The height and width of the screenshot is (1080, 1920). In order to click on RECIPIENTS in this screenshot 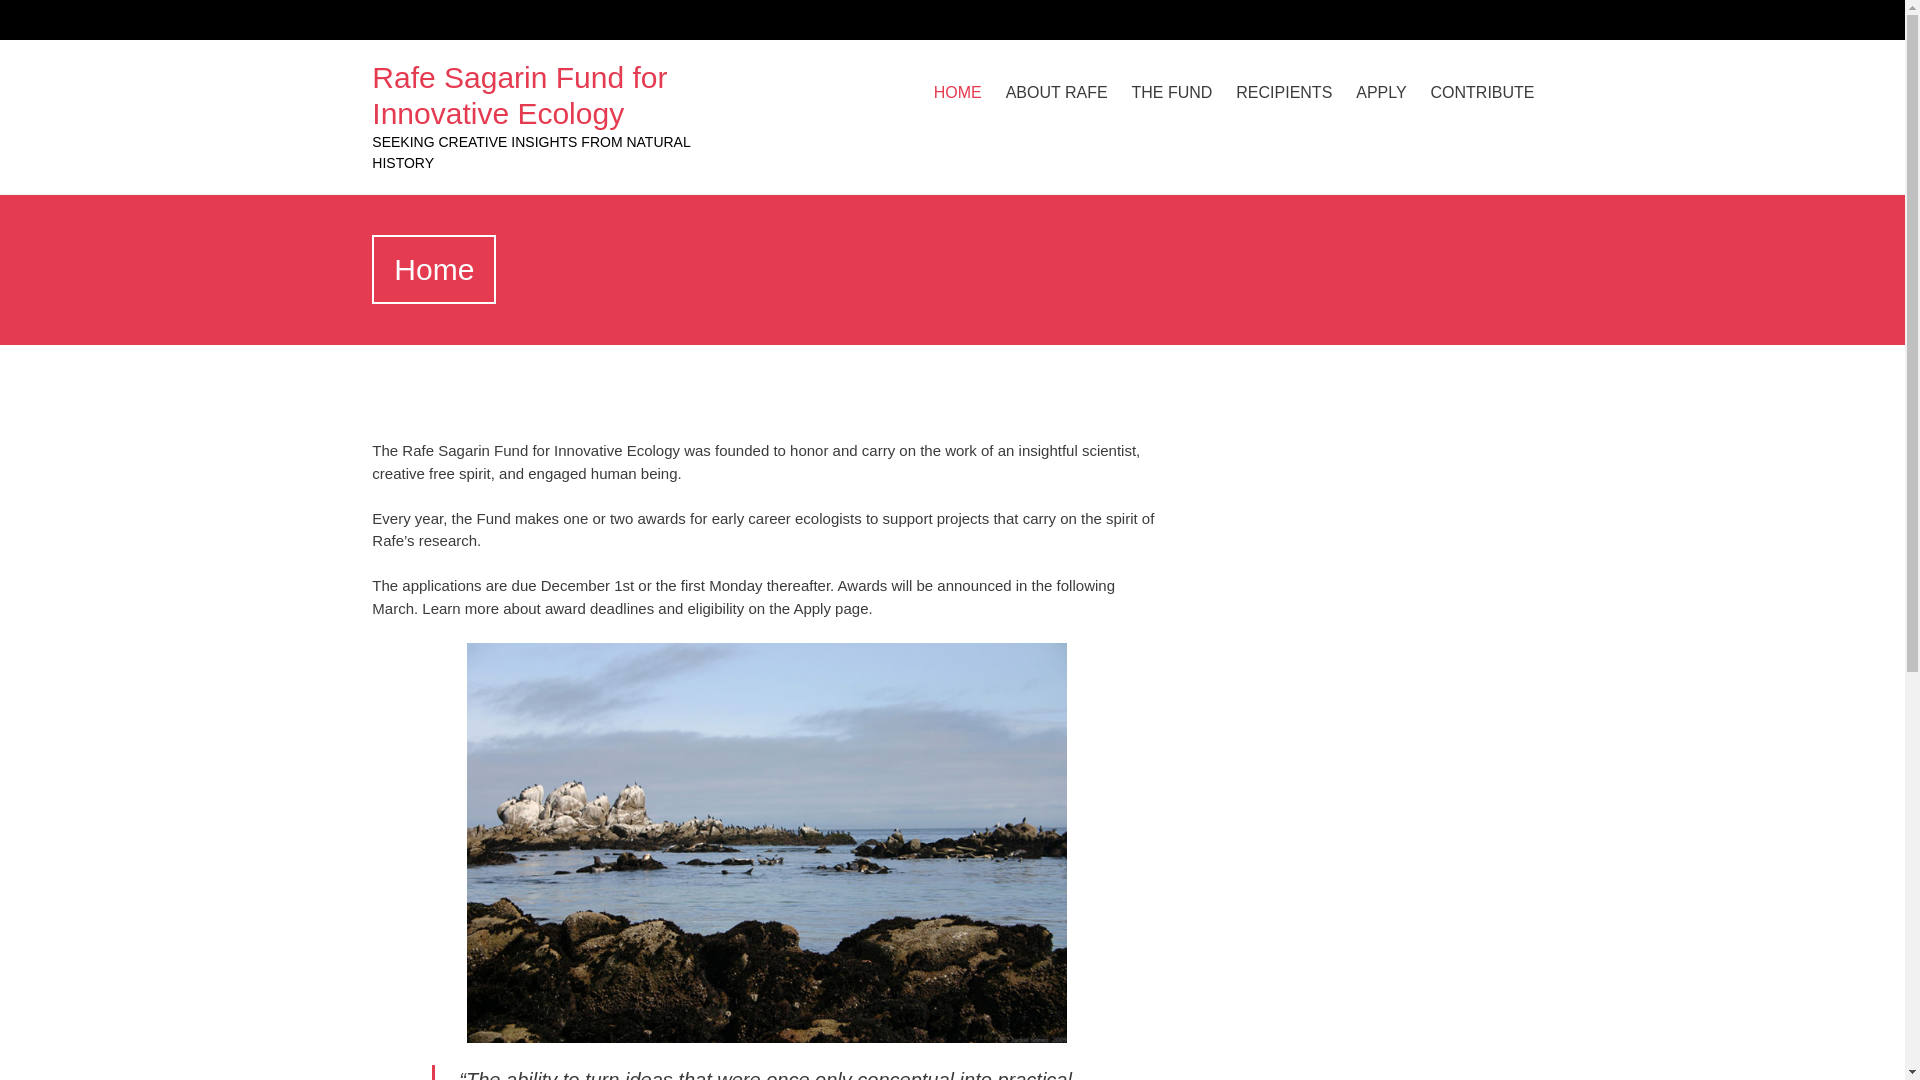, I will do `click(1284, 92)`.